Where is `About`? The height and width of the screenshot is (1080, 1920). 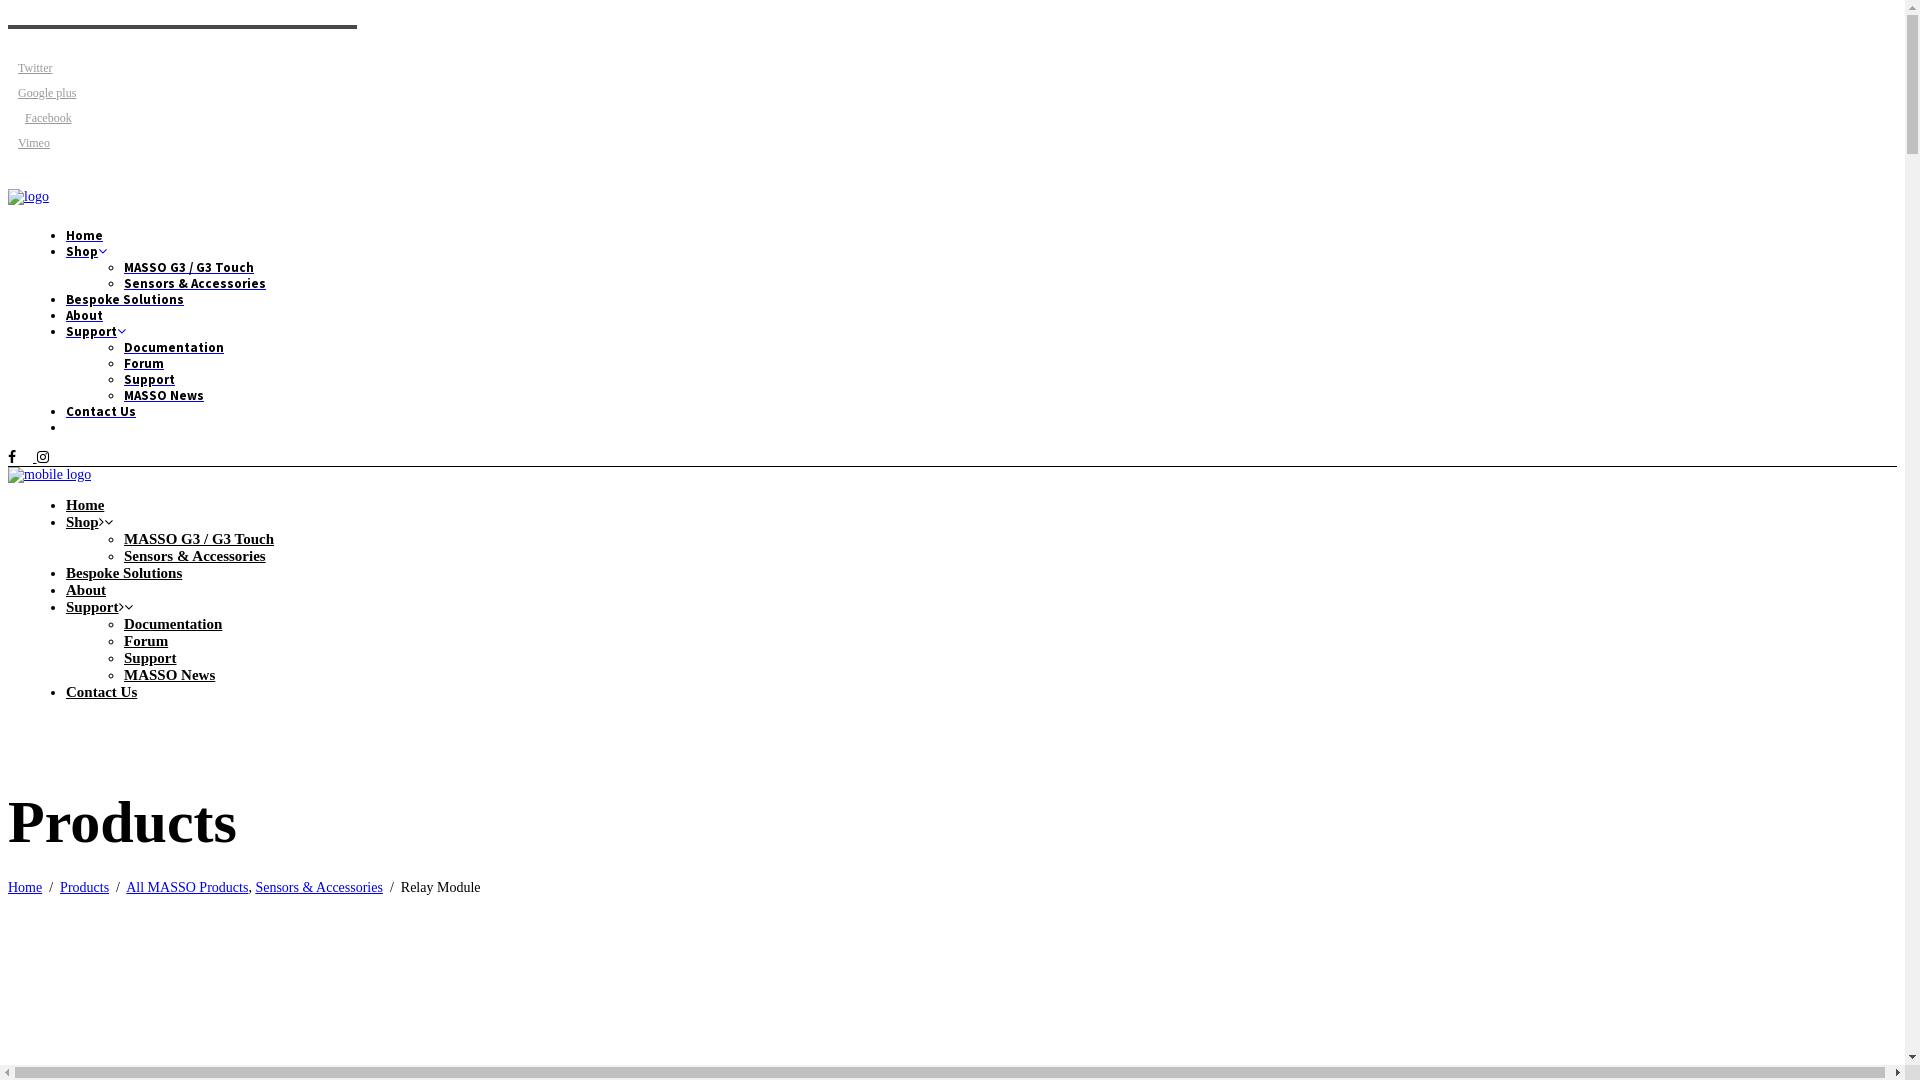
About is located at coordinates (84, 316).